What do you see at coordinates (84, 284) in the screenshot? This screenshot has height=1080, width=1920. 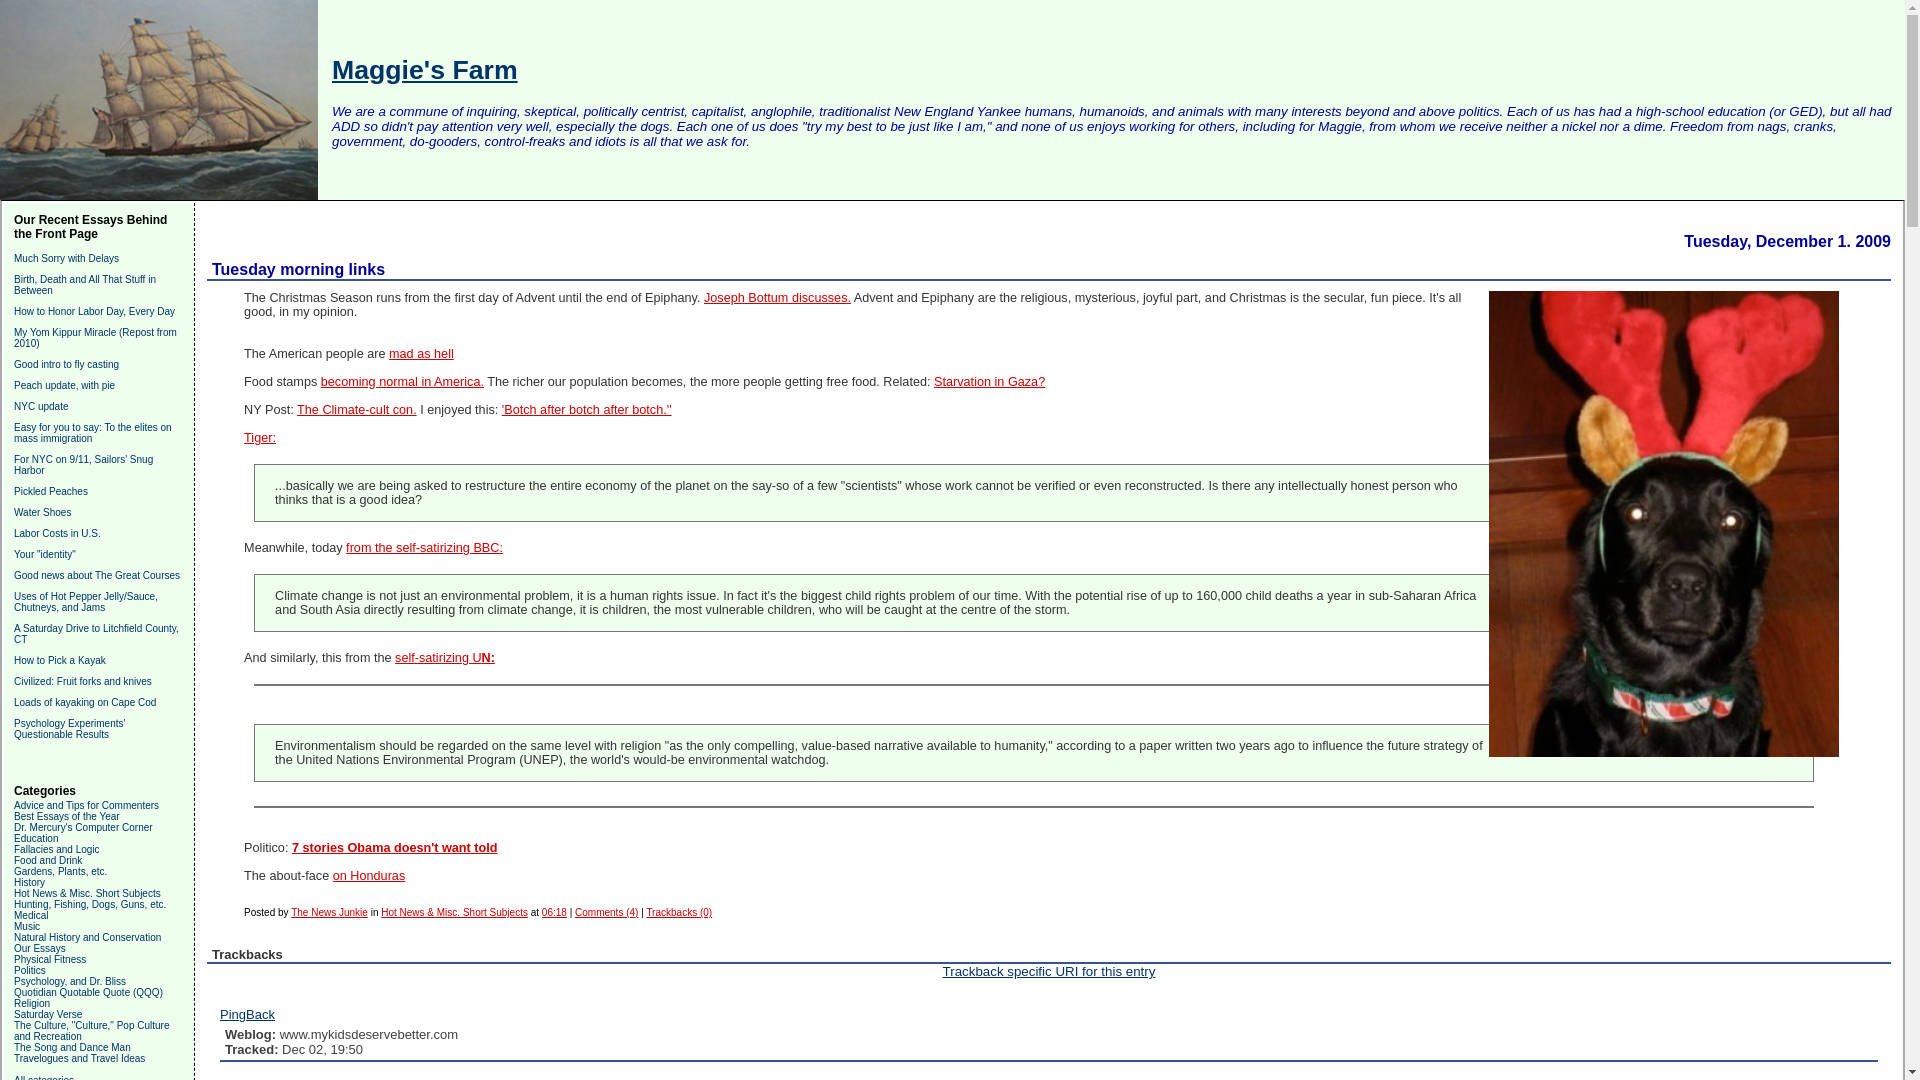 I see `Birth, Death and All That Stuff in Between` at bounding box center [84, 284].